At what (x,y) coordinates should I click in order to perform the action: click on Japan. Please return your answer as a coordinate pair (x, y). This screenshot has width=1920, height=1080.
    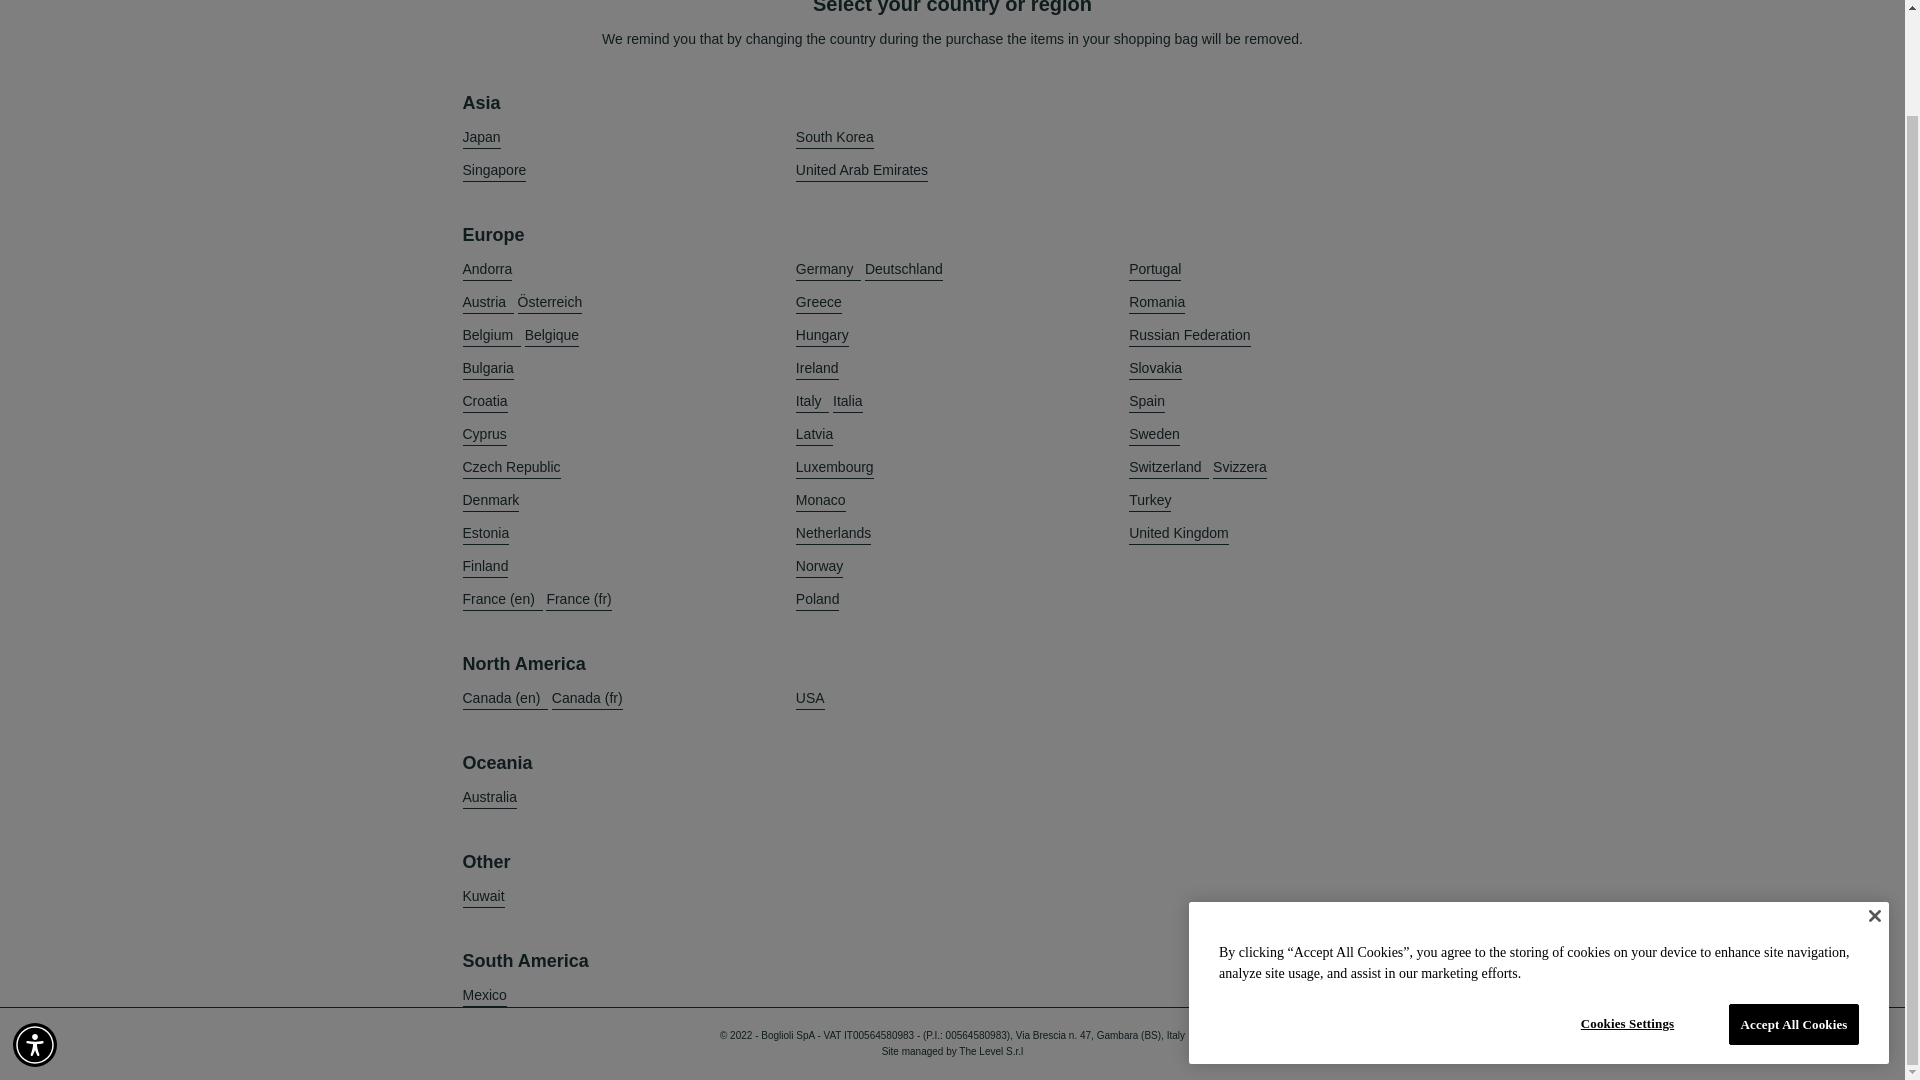
    Looking at the image, I should click on (480, 138).